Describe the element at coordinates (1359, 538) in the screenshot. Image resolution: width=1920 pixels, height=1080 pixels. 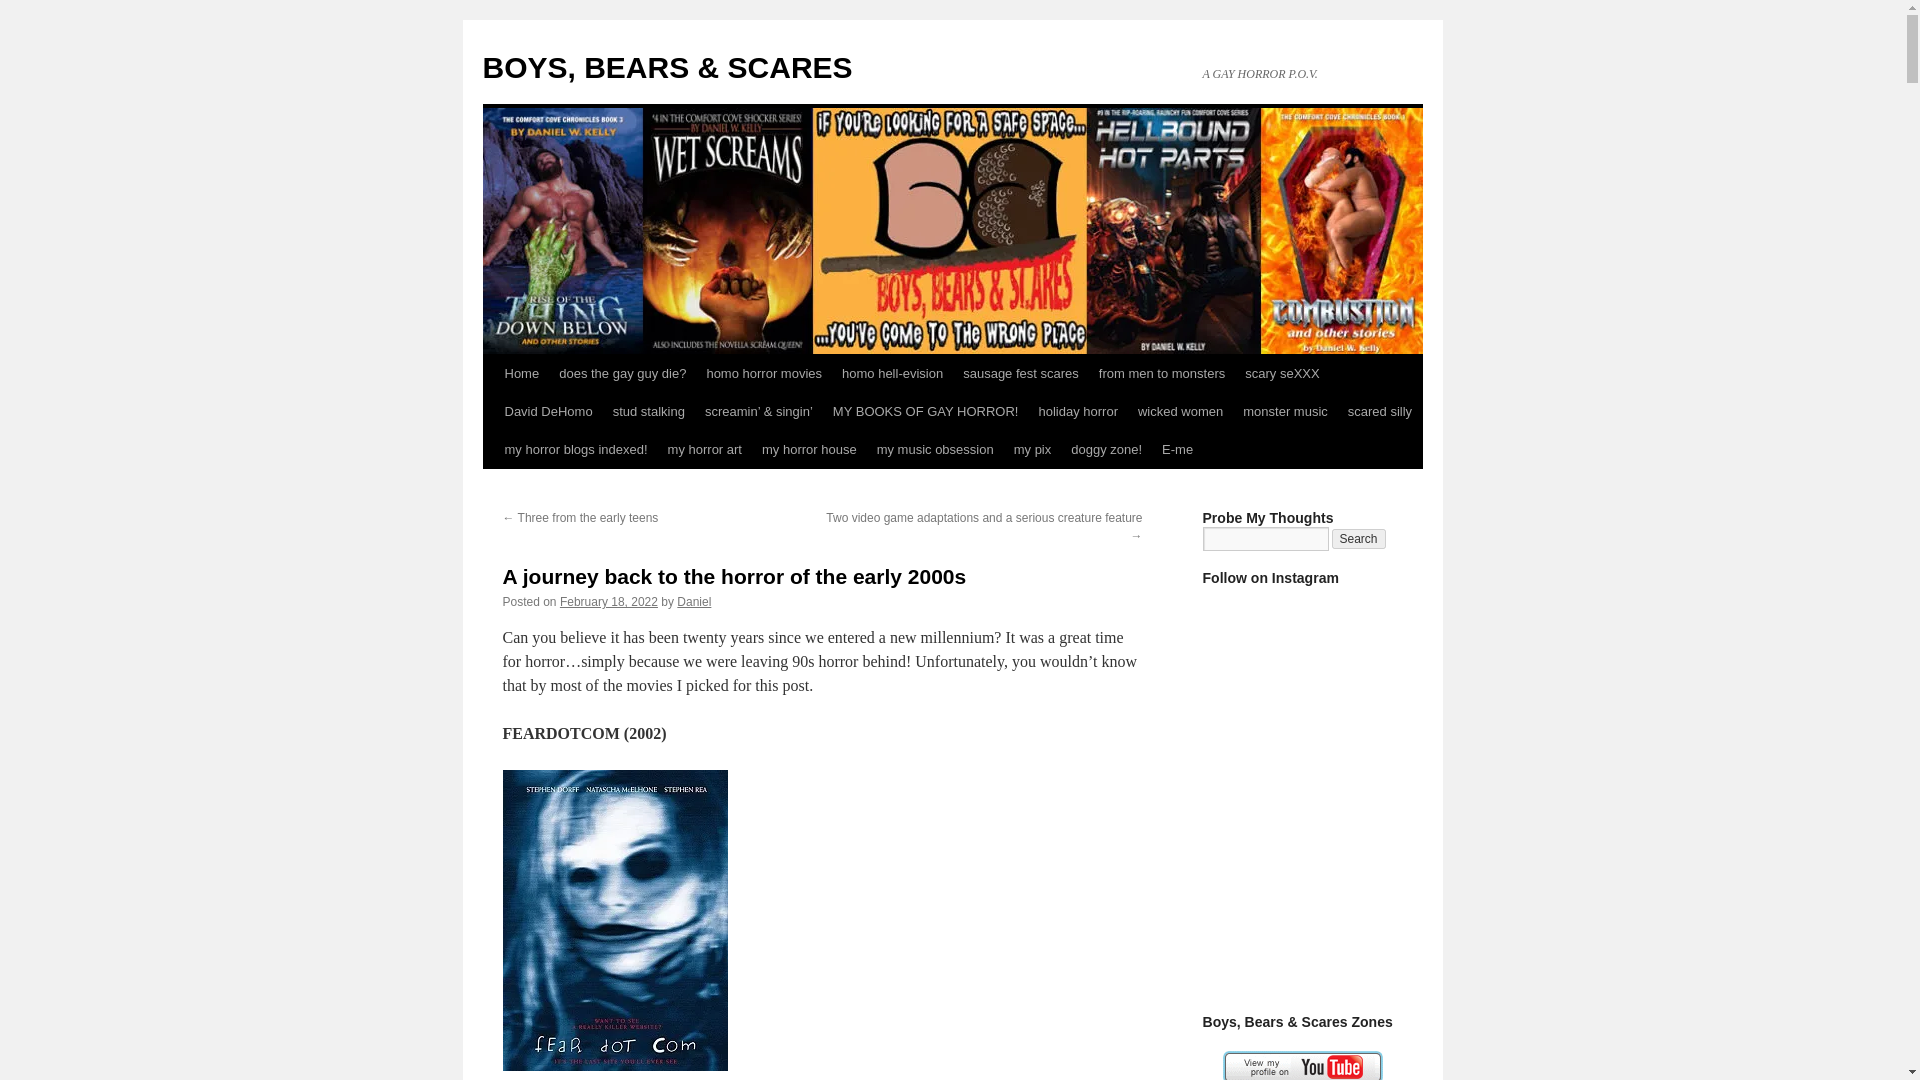
I see `Search` at that location.